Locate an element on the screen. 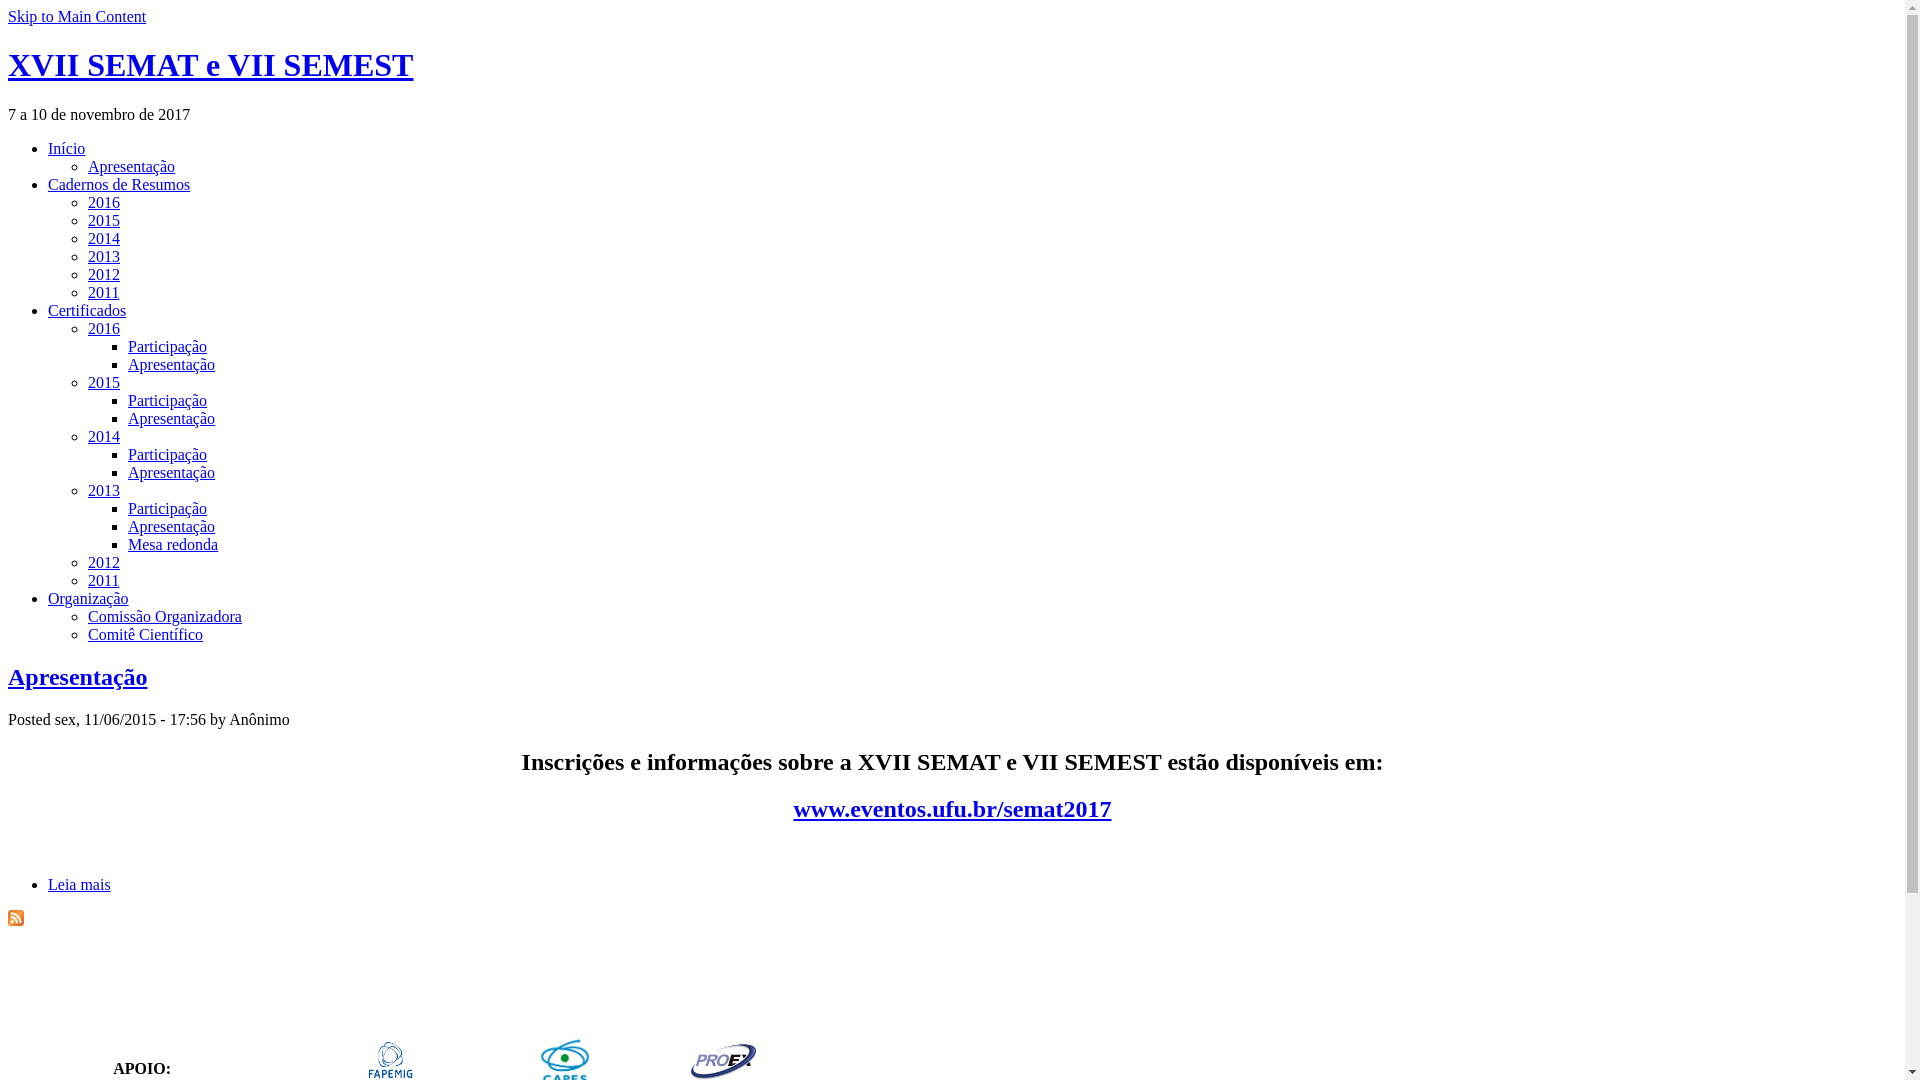  2012 is located at coordinates (104, 562).